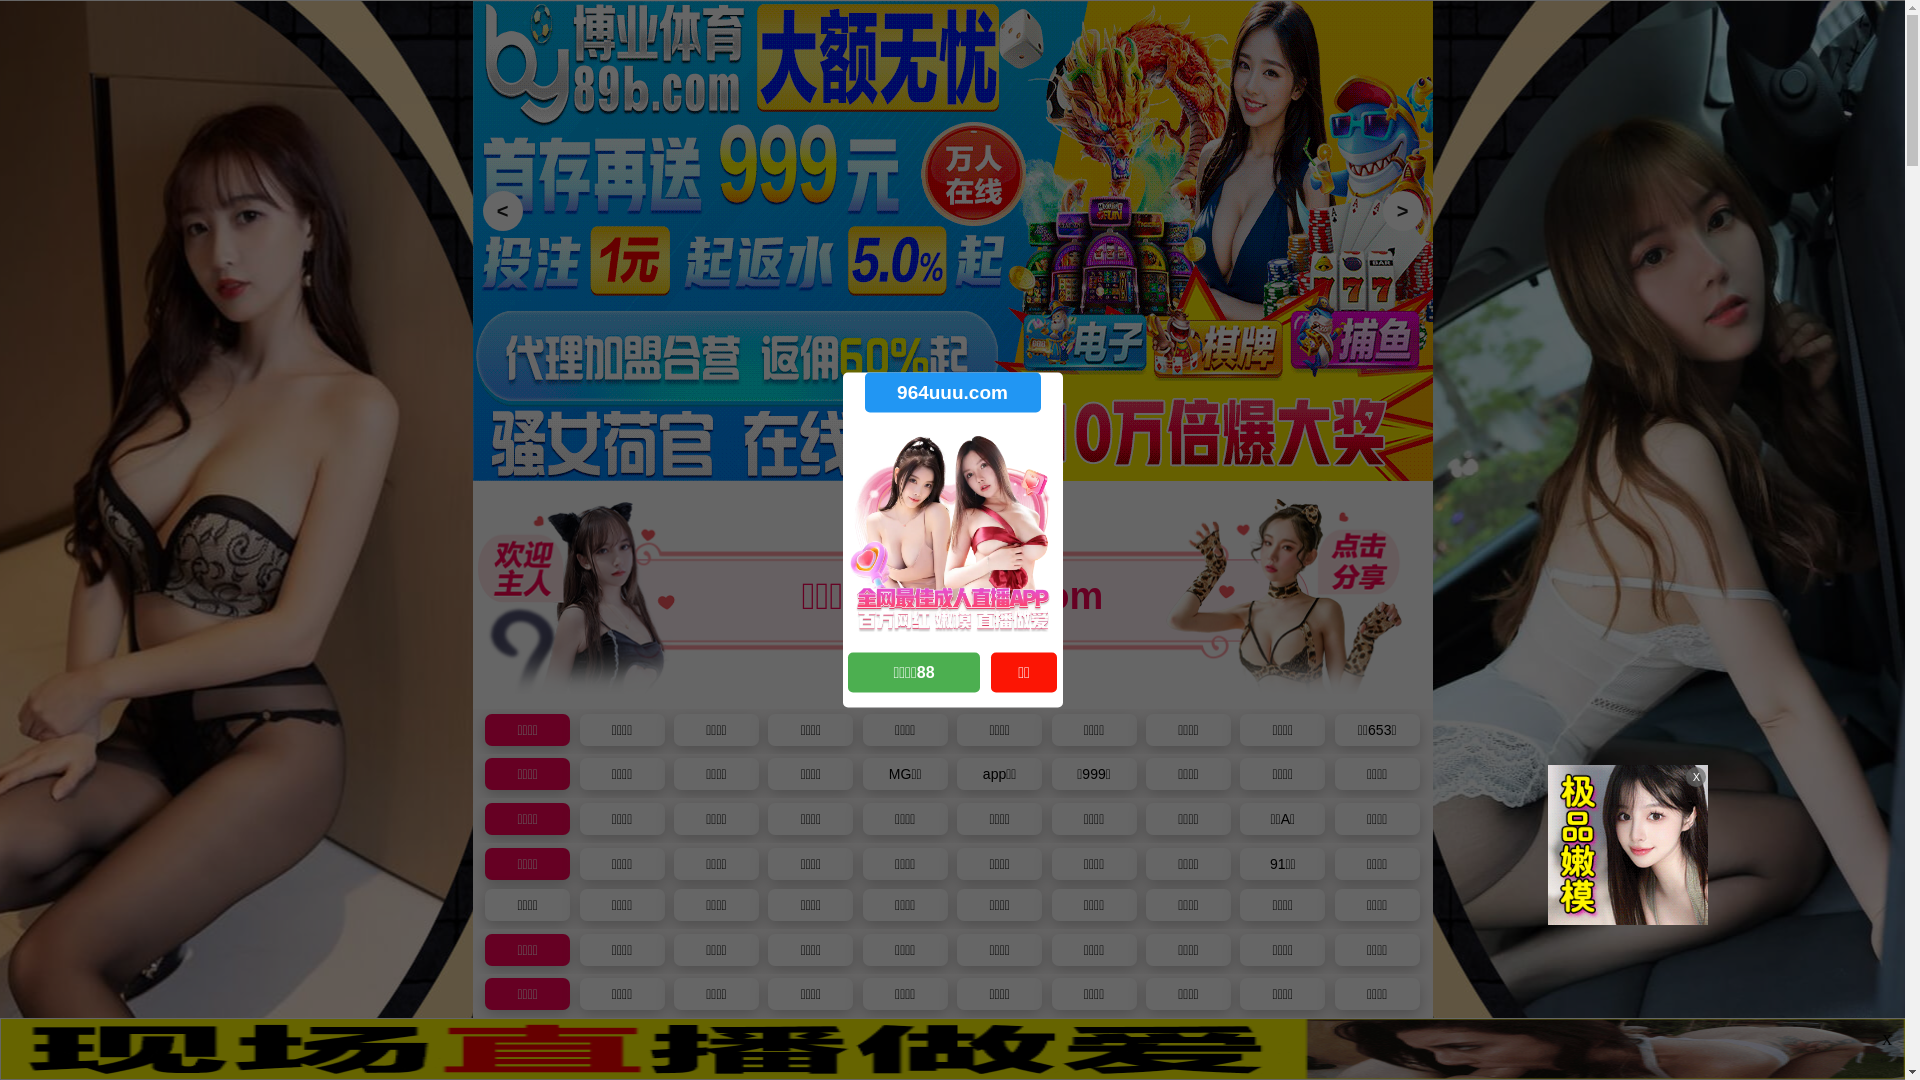 This screenshot has width=1920, height=1080. Describe the element at coordinates (952, 392) in the screenshot. I see `964uuu.com` at that location.